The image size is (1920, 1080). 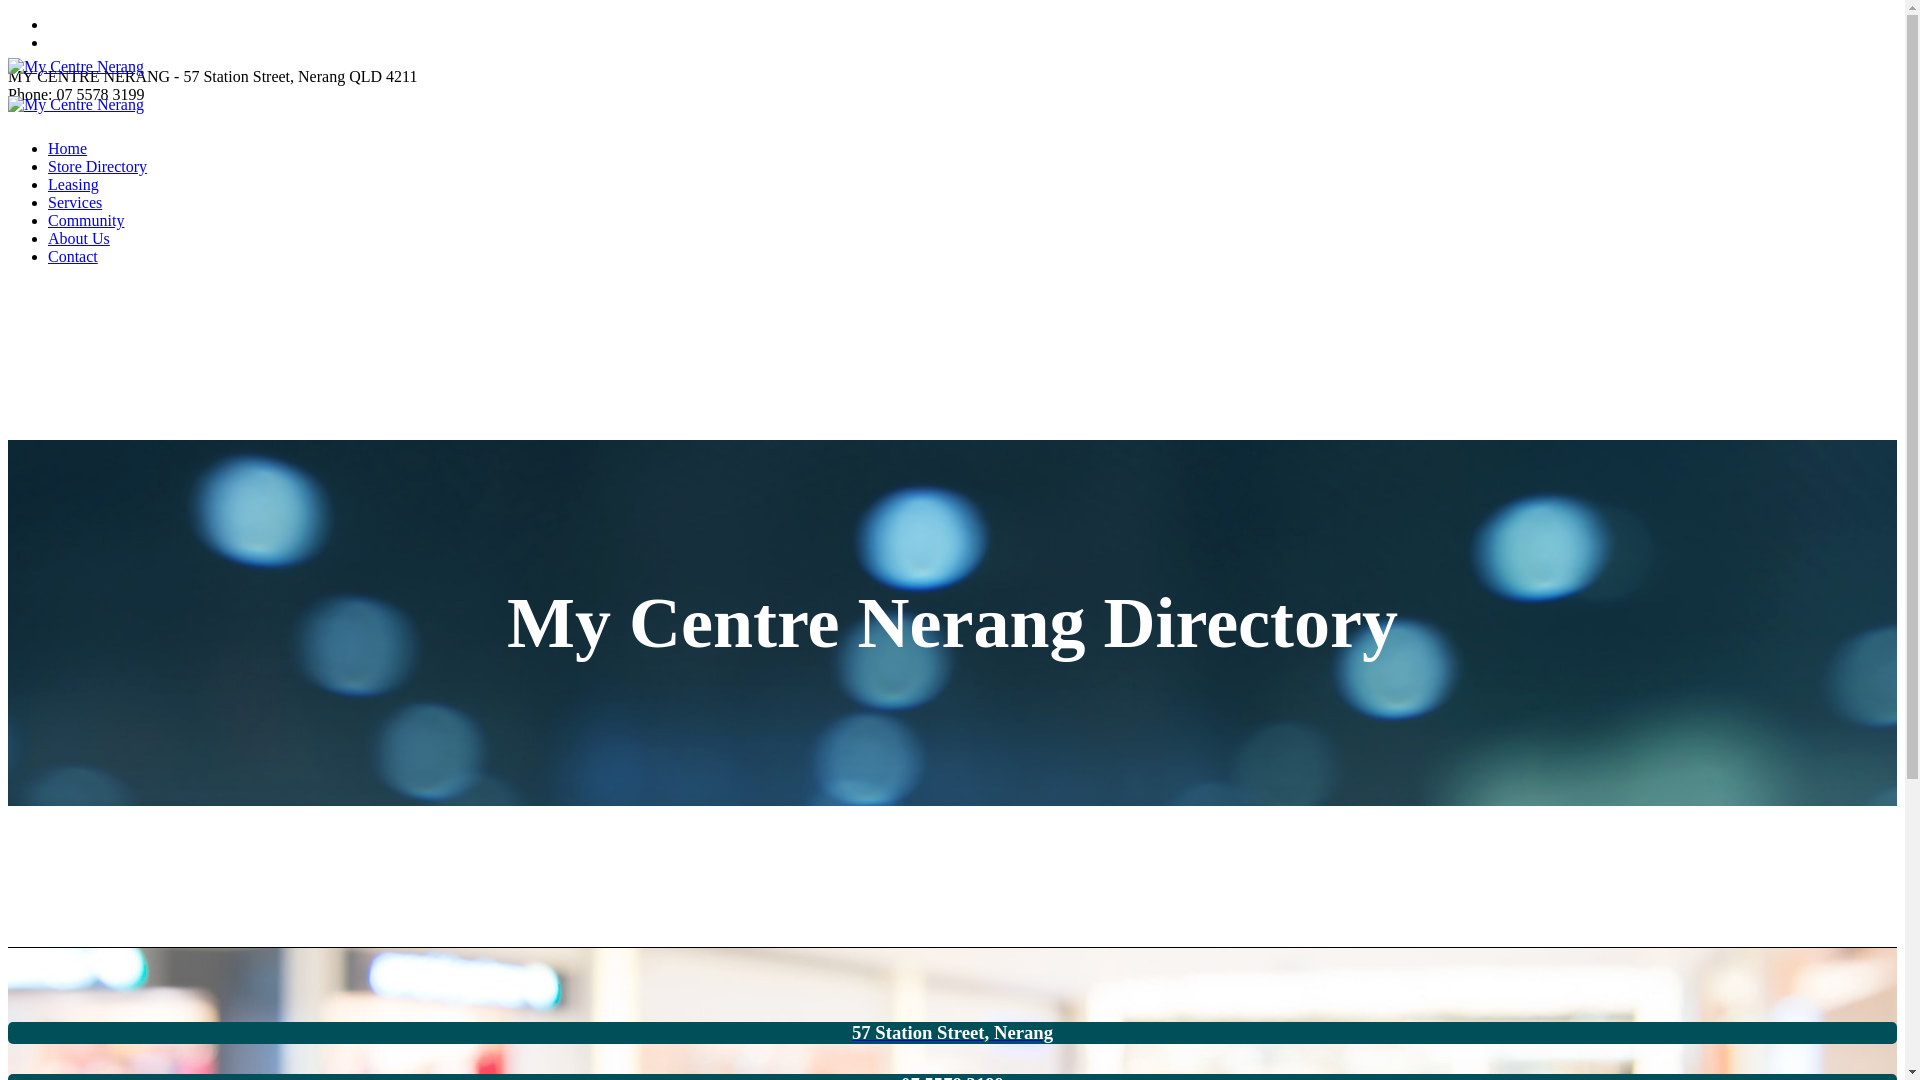 I want to click on Contact, so click(x=73, y=256).